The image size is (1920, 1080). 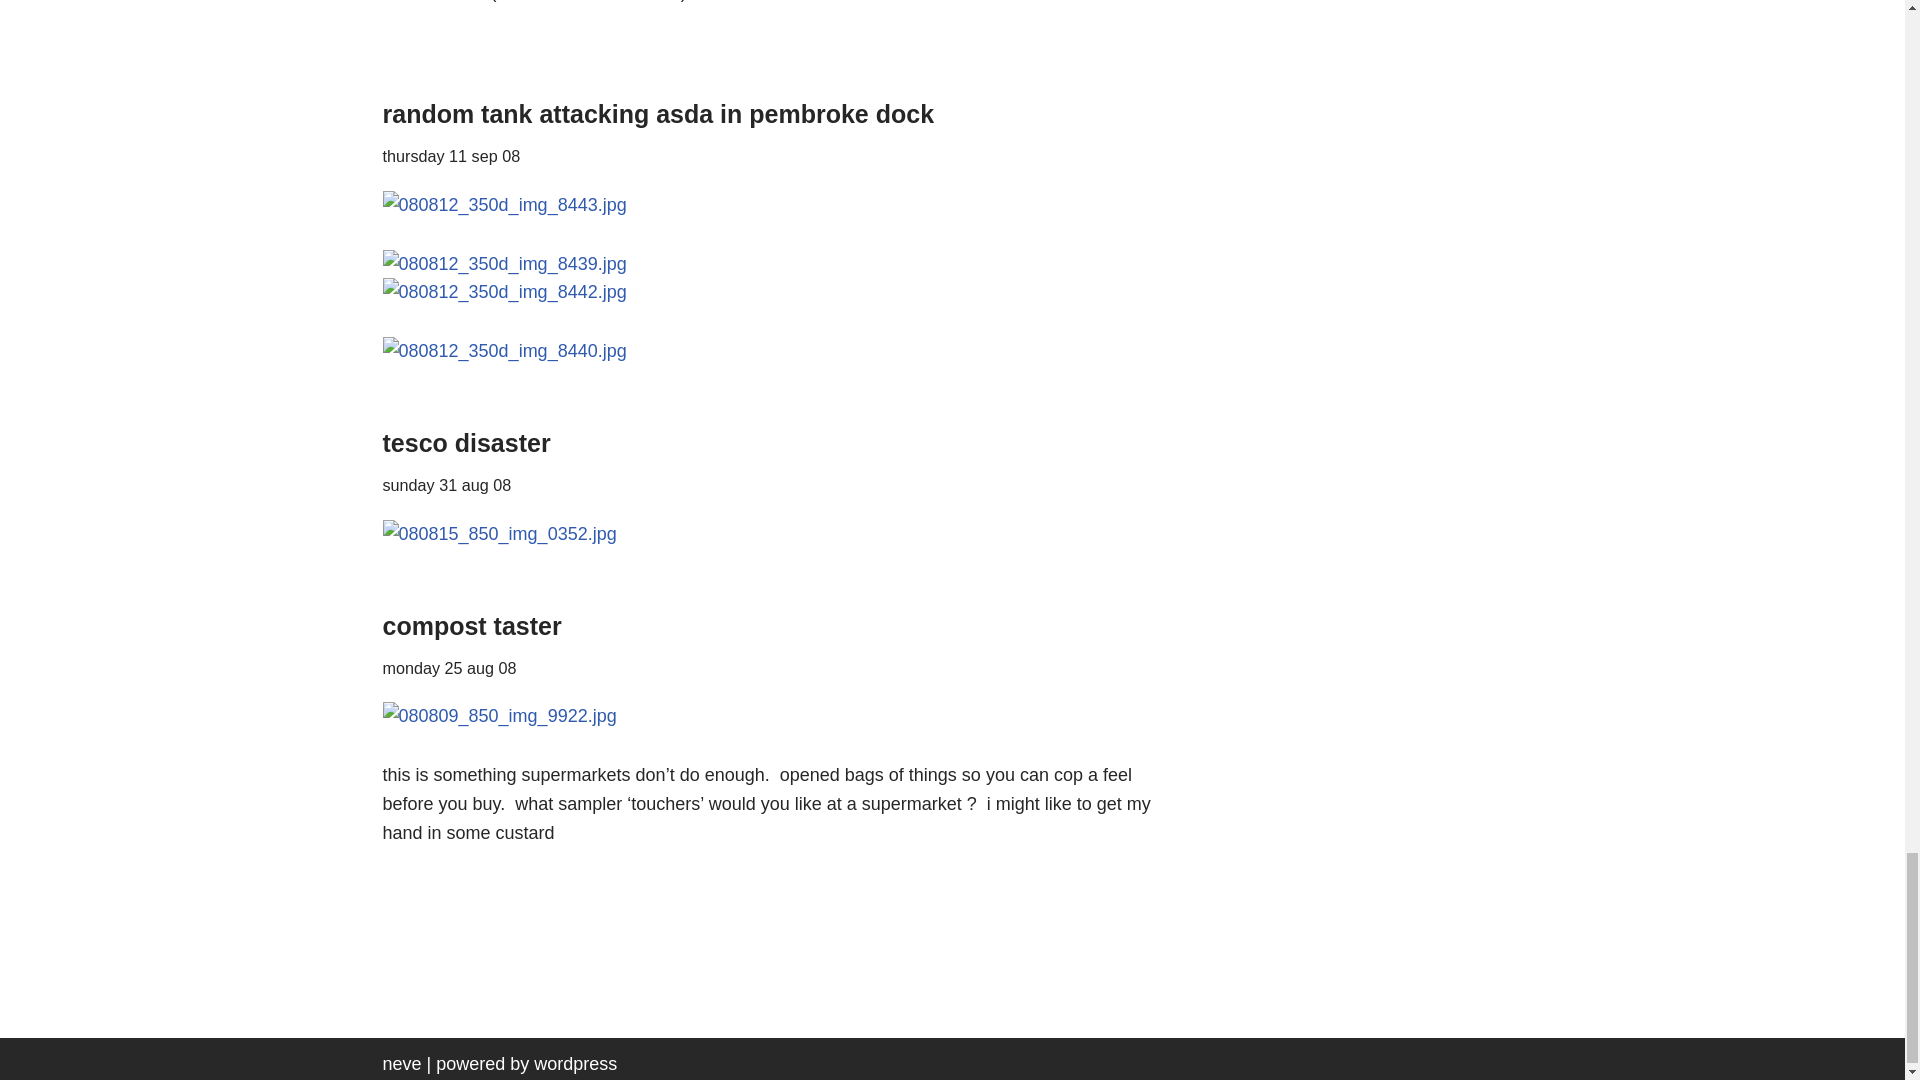 I want to click on tesco disaster, so click(x=466, y=442).